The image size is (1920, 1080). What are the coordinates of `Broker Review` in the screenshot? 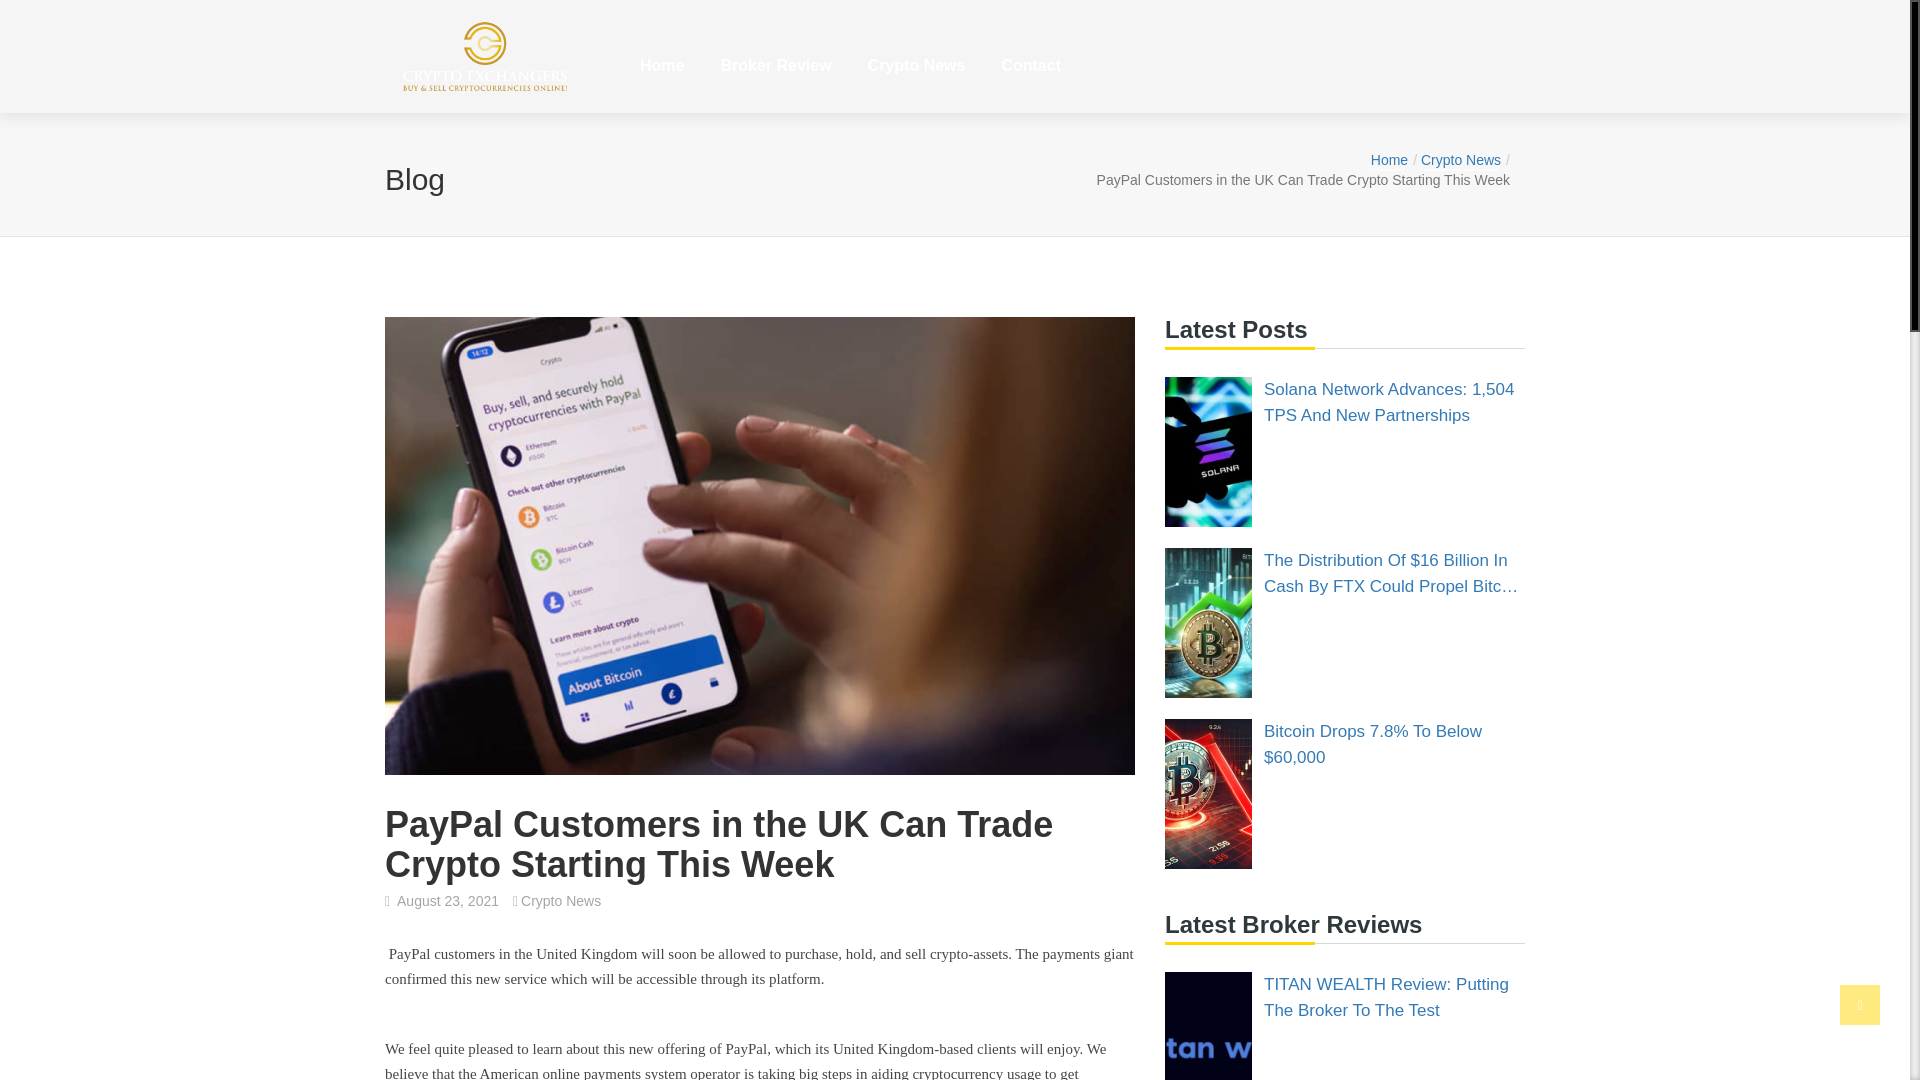 It's located at (775, 66).